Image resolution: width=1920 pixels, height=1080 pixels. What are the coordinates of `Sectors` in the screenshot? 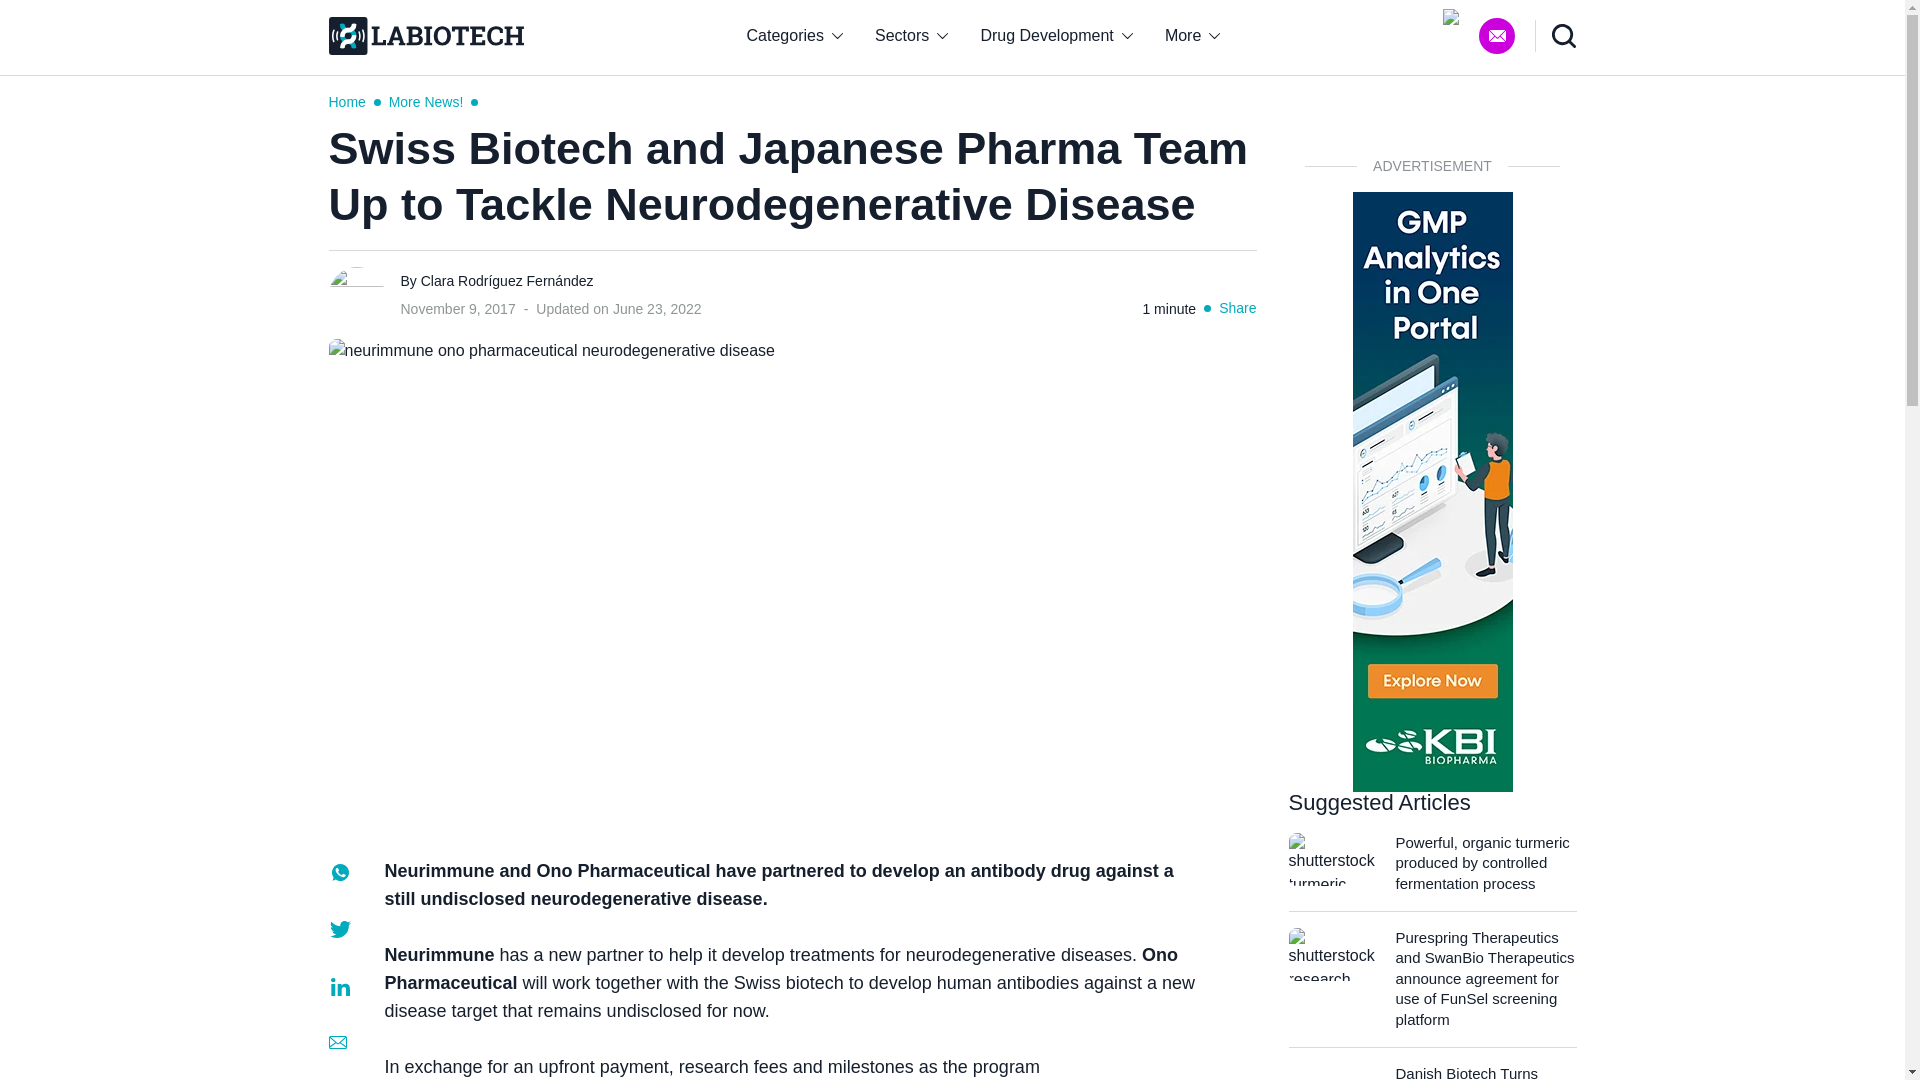 It's located at (910, 36).